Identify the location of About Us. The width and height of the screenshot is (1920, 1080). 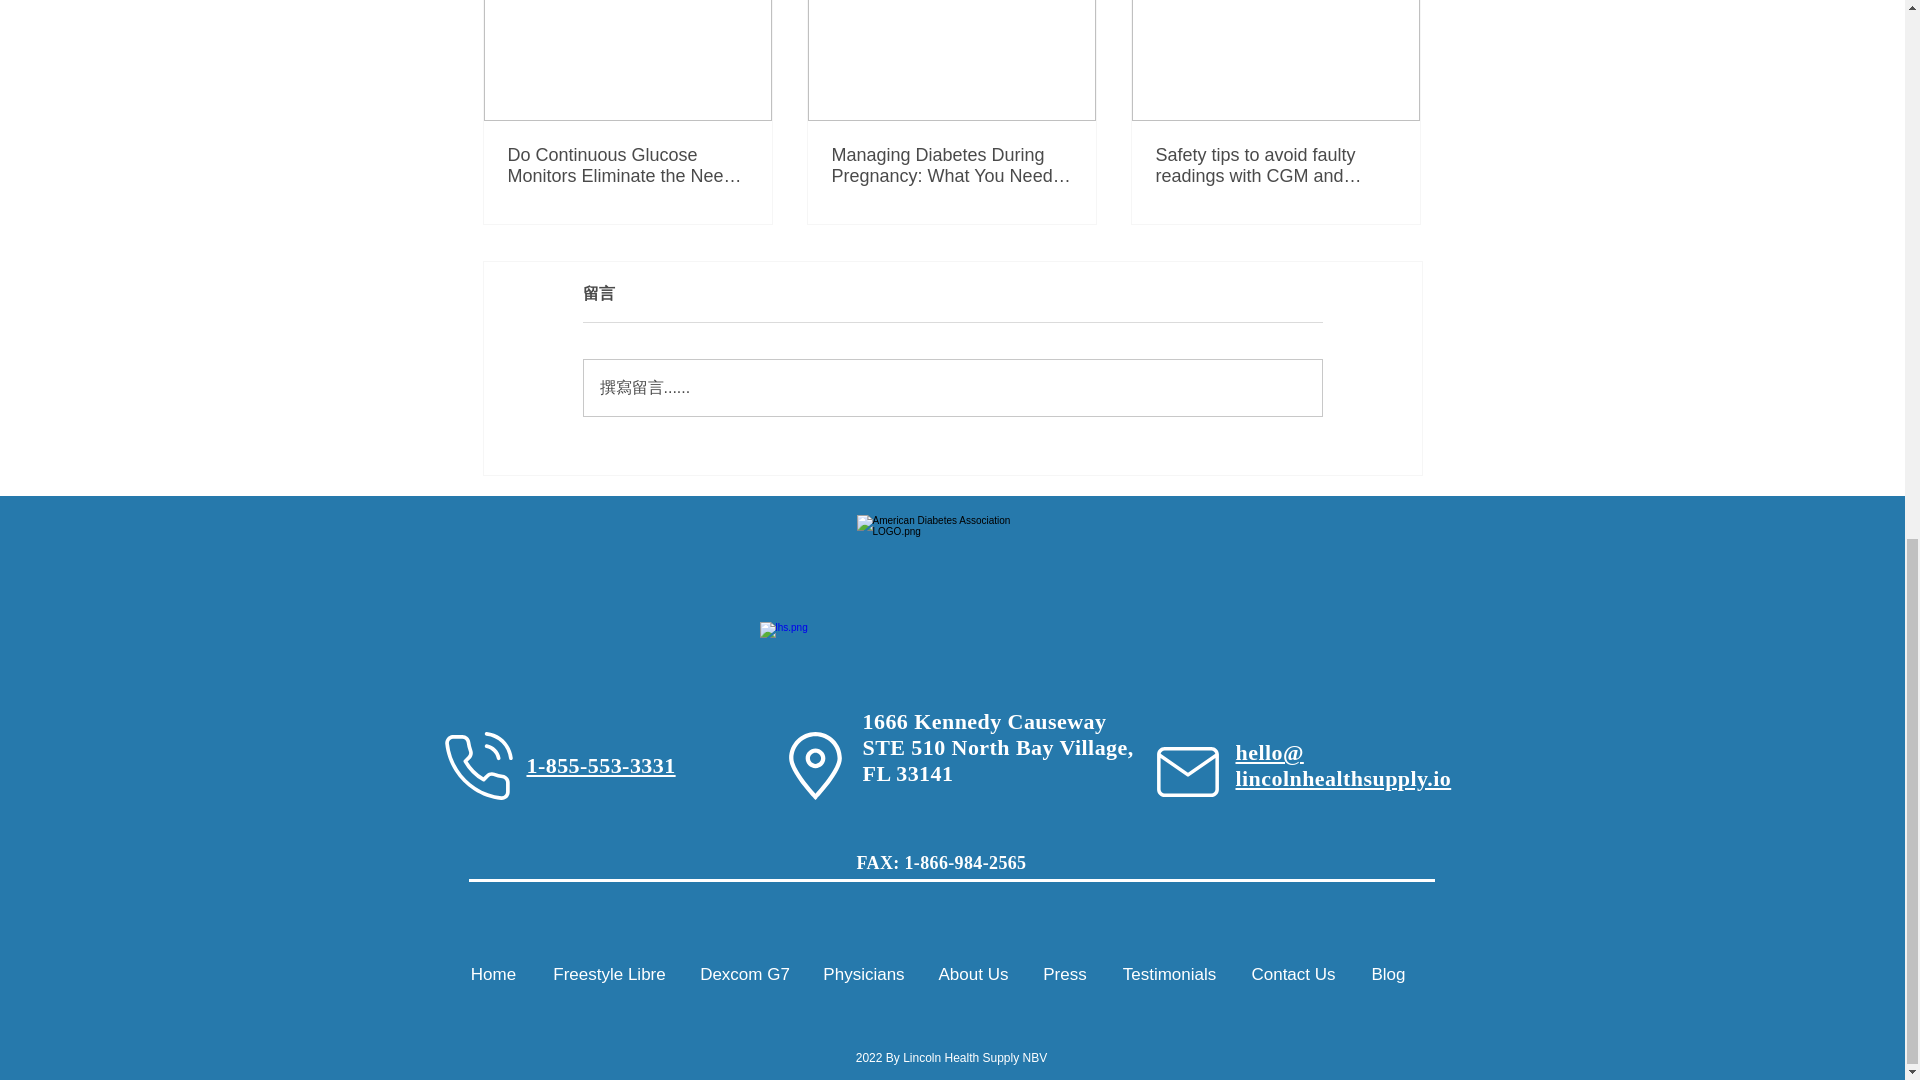
(973, 975).